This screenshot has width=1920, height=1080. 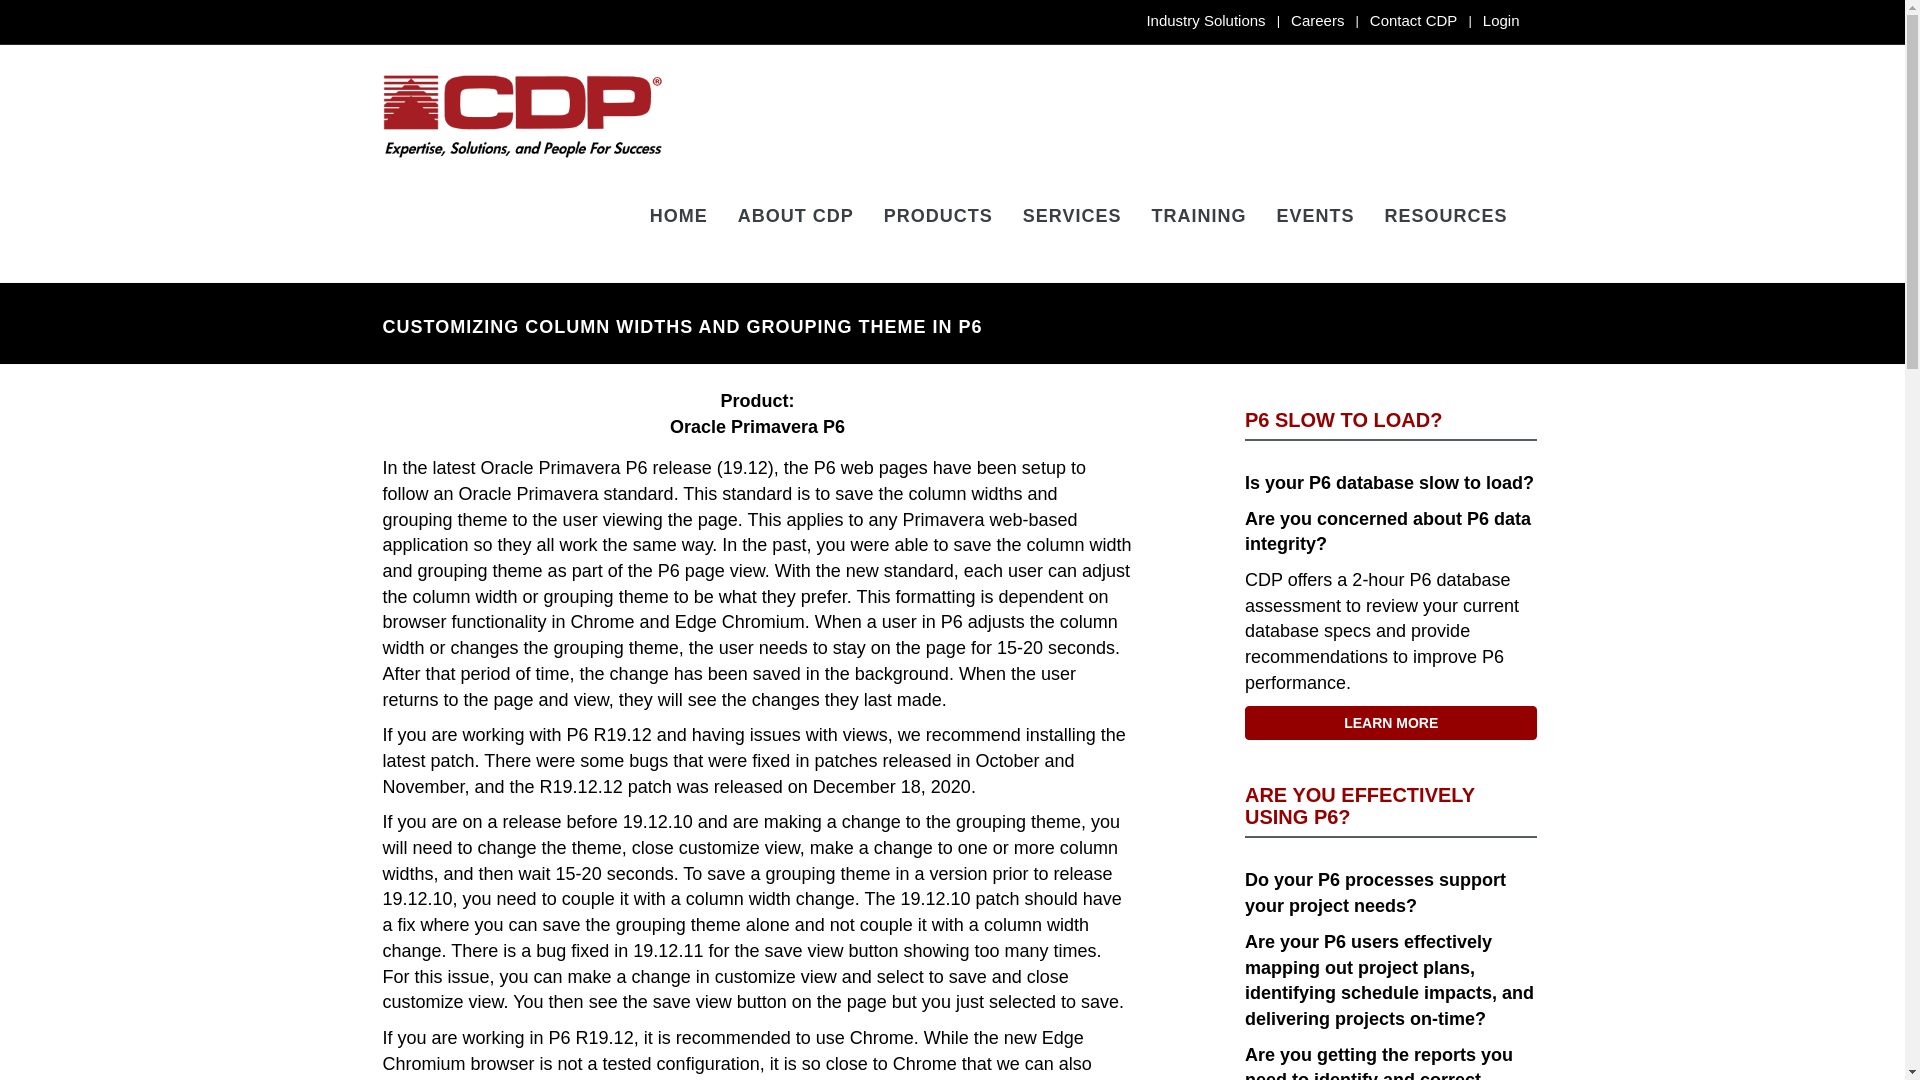 I want to click on ABOUT CDP, so click(x=796, y=214).